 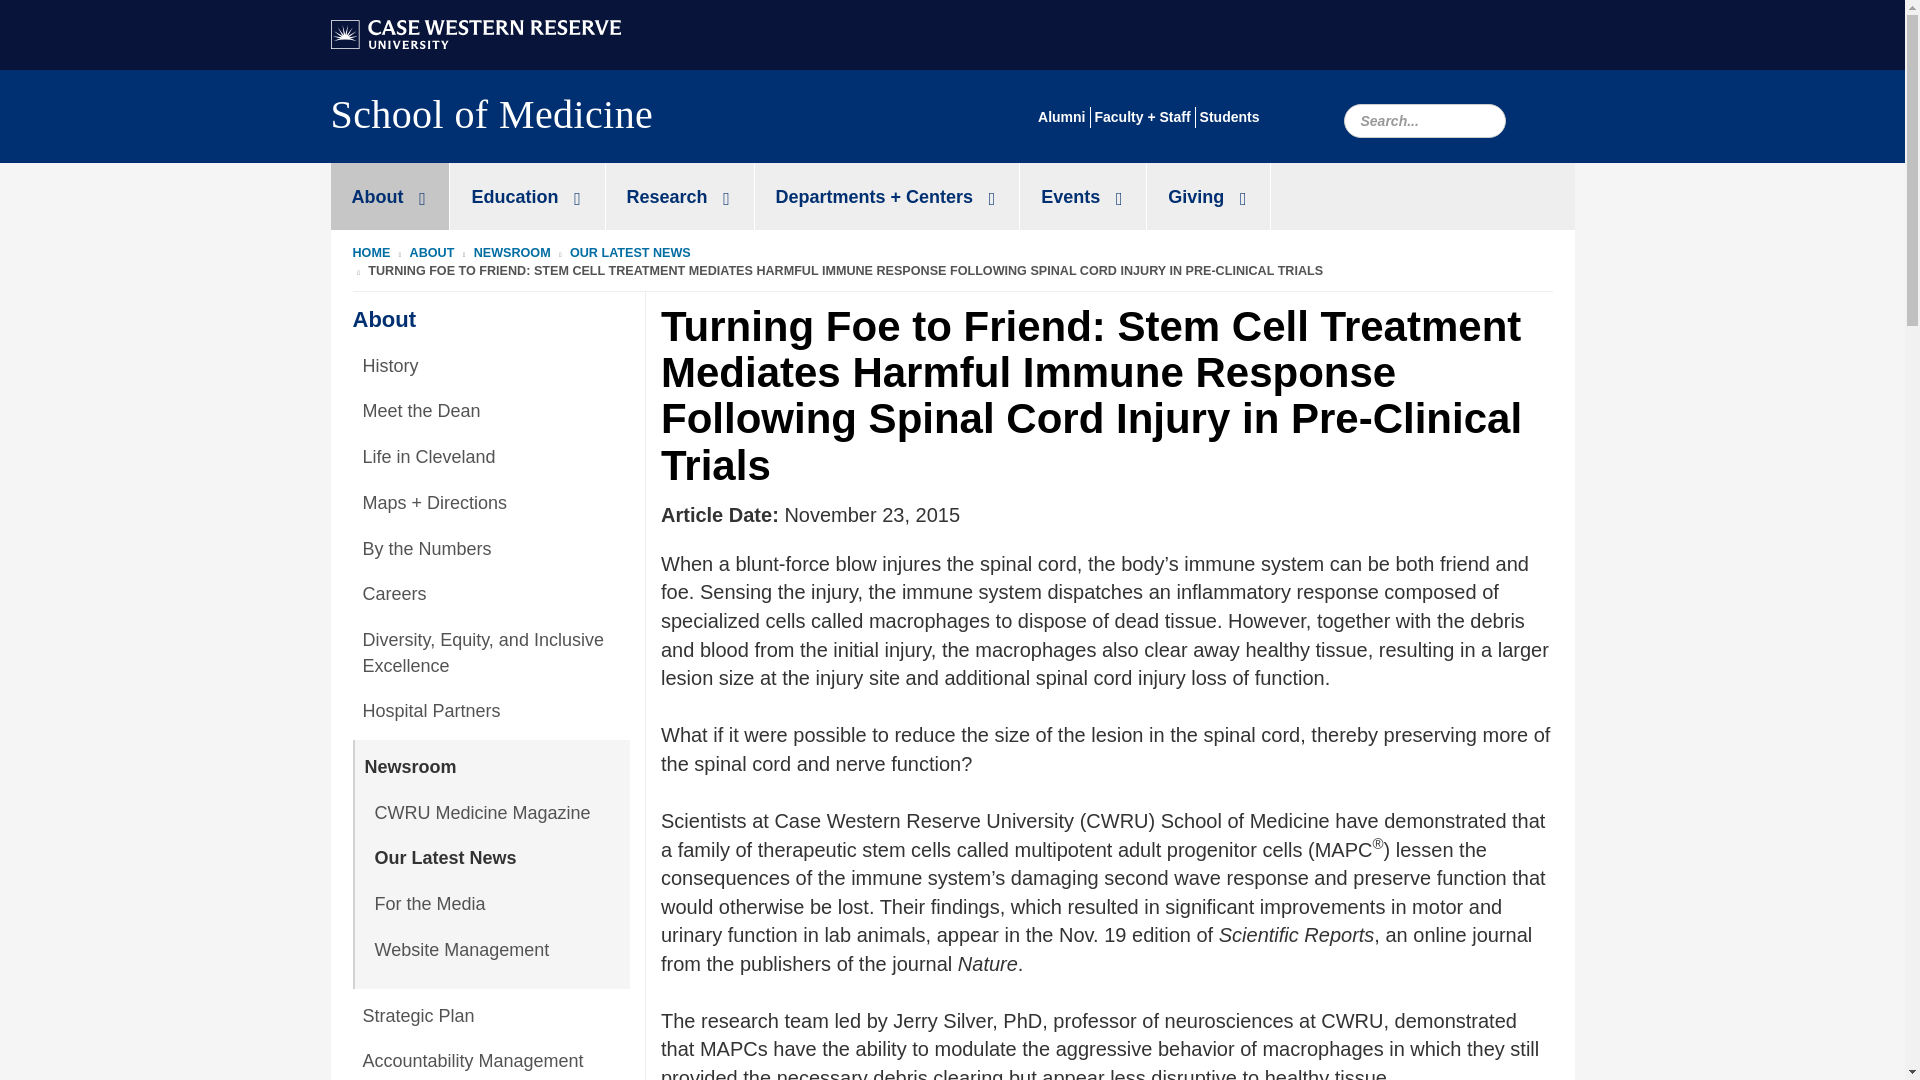 What do you see at coordinates (491, 120) in the screenshot?
I see `School of Medicine` at bounding box center [491, 120].